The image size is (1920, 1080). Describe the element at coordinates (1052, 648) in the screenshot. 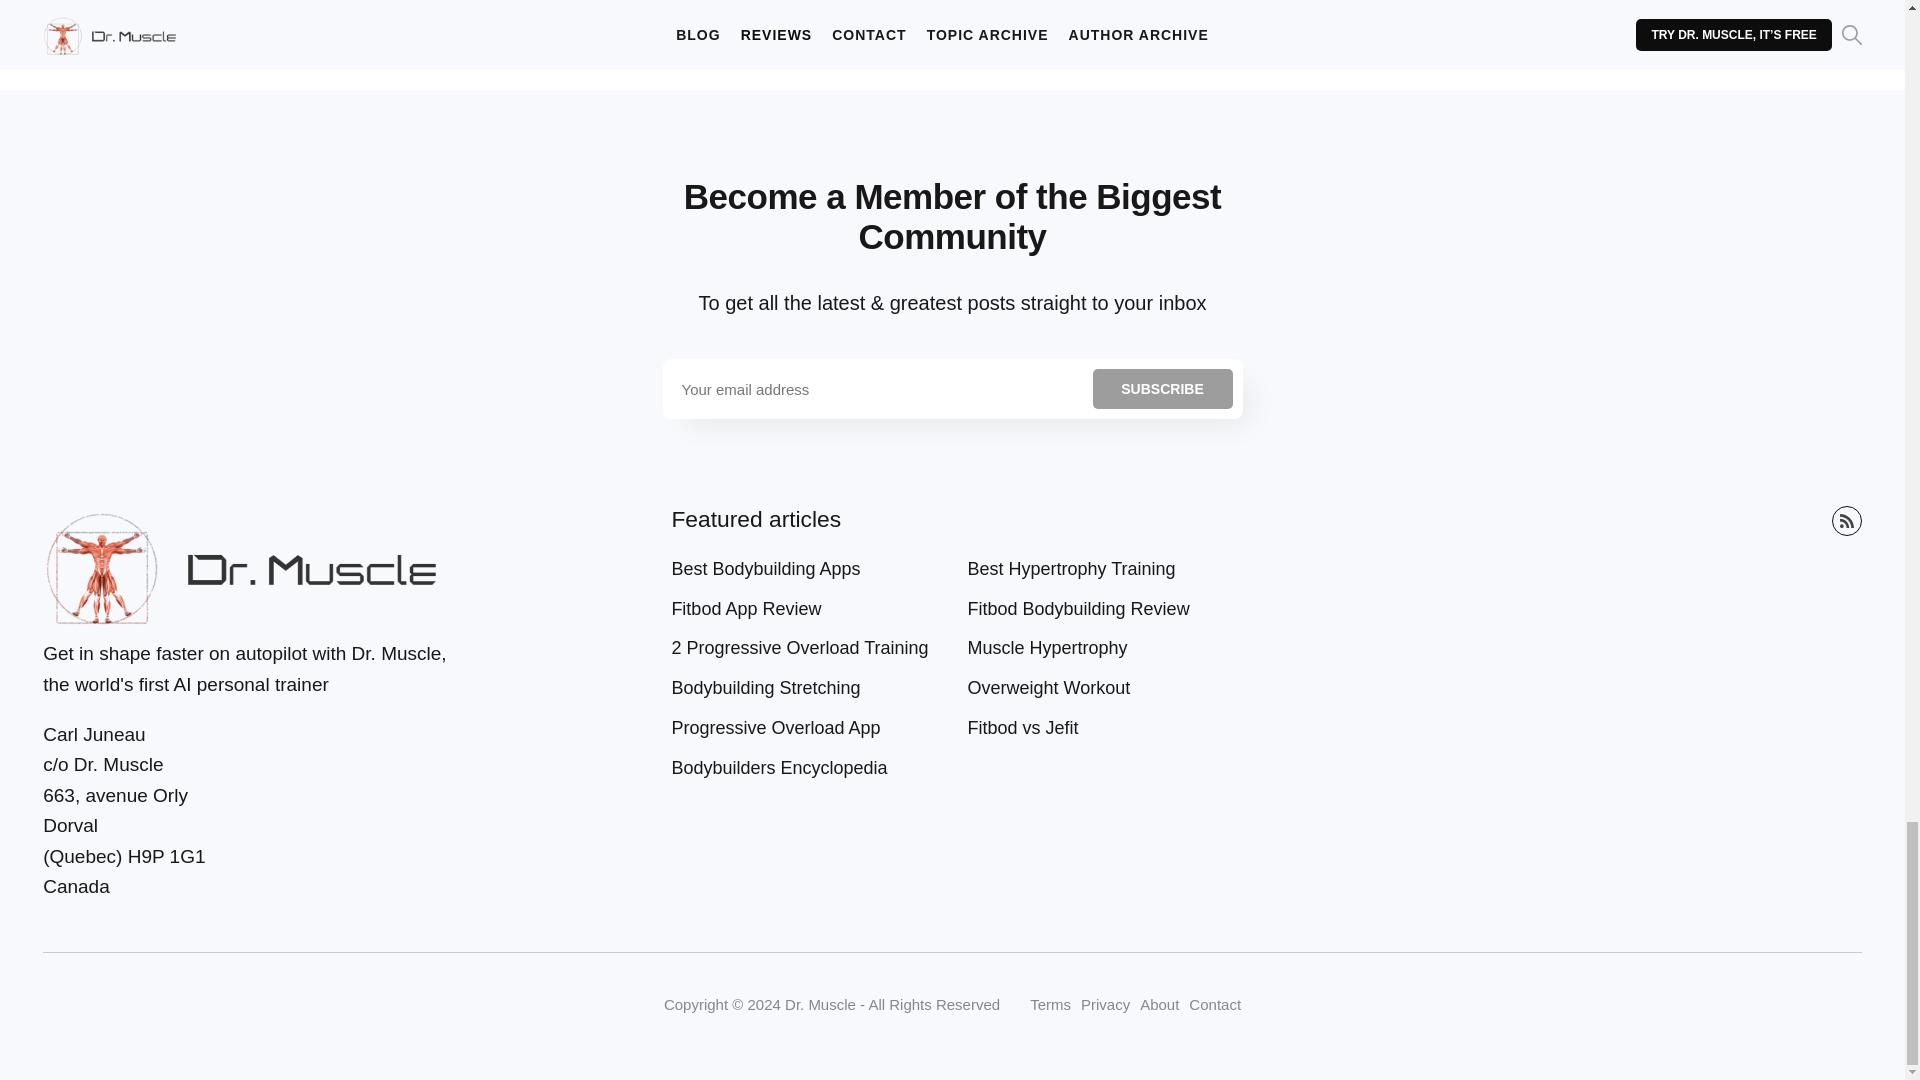

I see `Muscle Hypertrophy` at that location.